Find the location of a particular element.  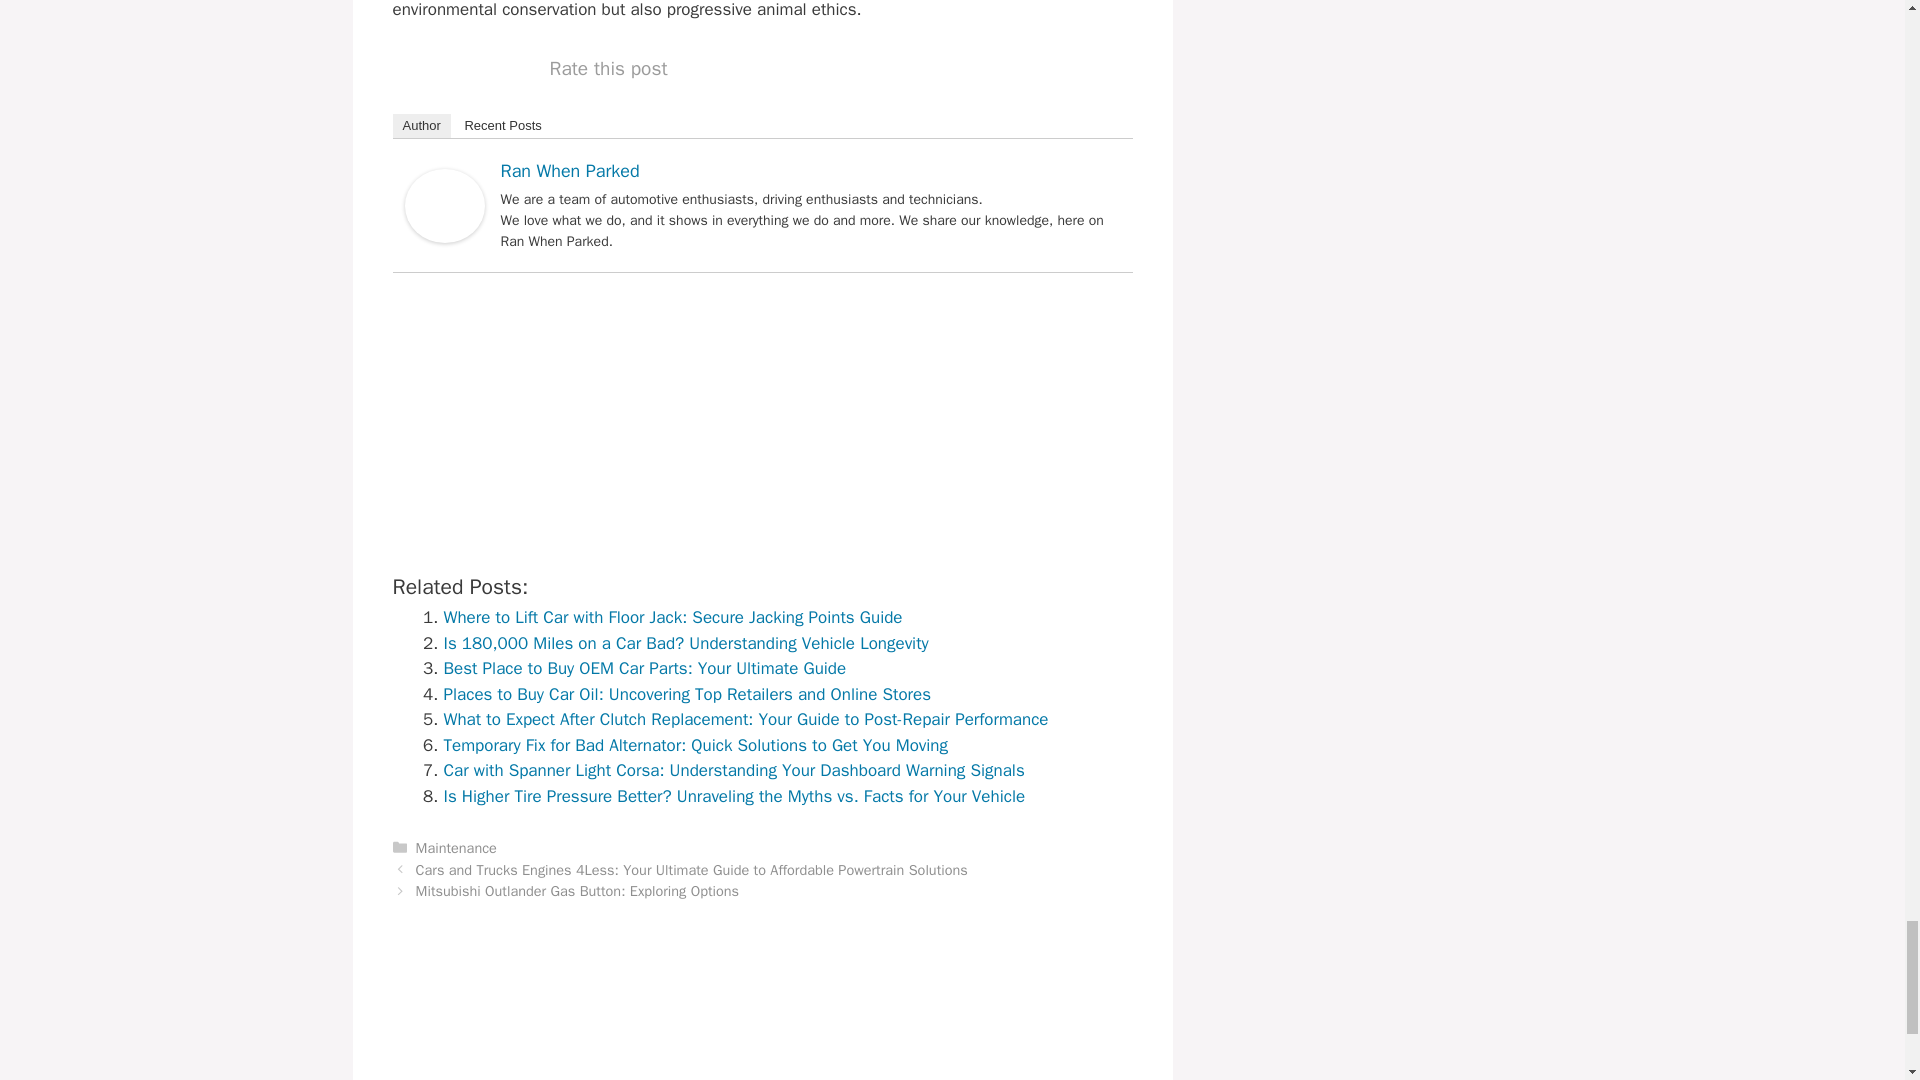

Ran When Parked is located at coordinates (443, 236).